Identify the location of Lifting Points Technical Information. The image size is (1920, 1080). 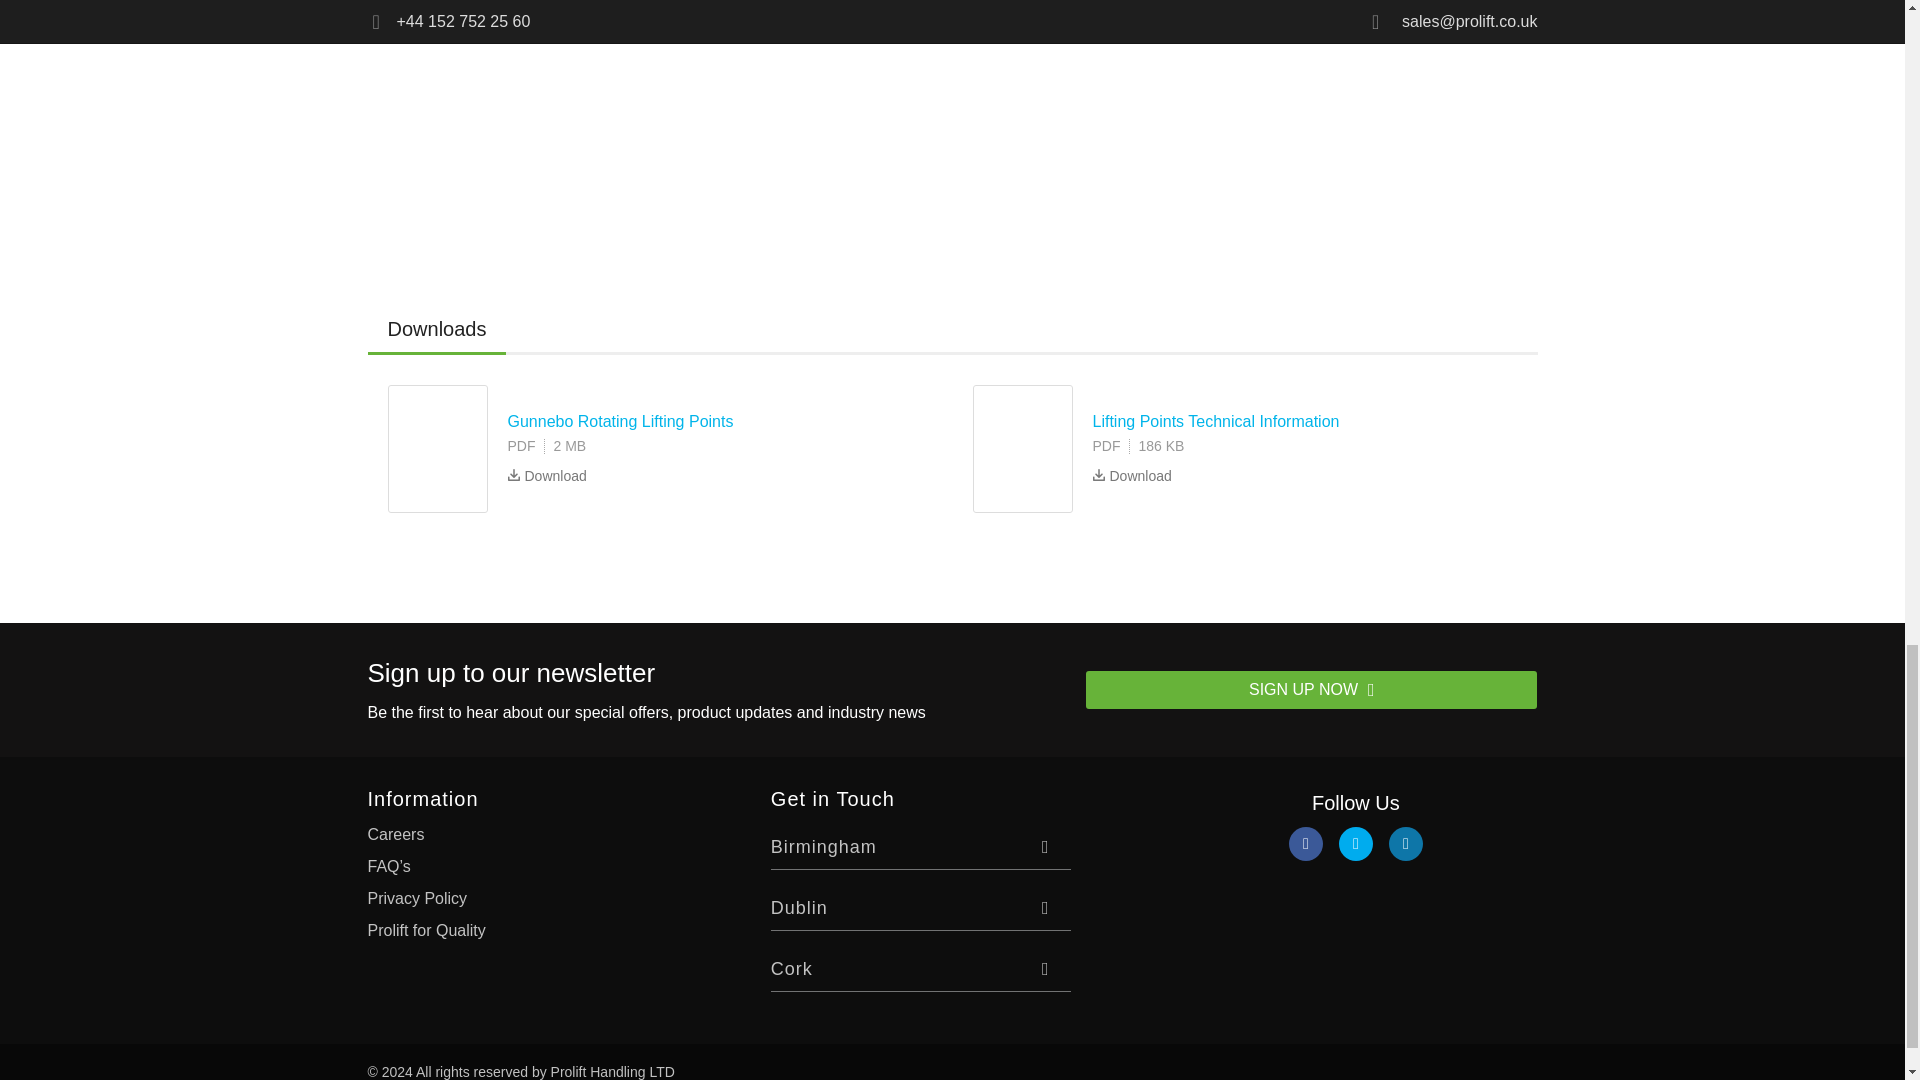
(1215, 422).